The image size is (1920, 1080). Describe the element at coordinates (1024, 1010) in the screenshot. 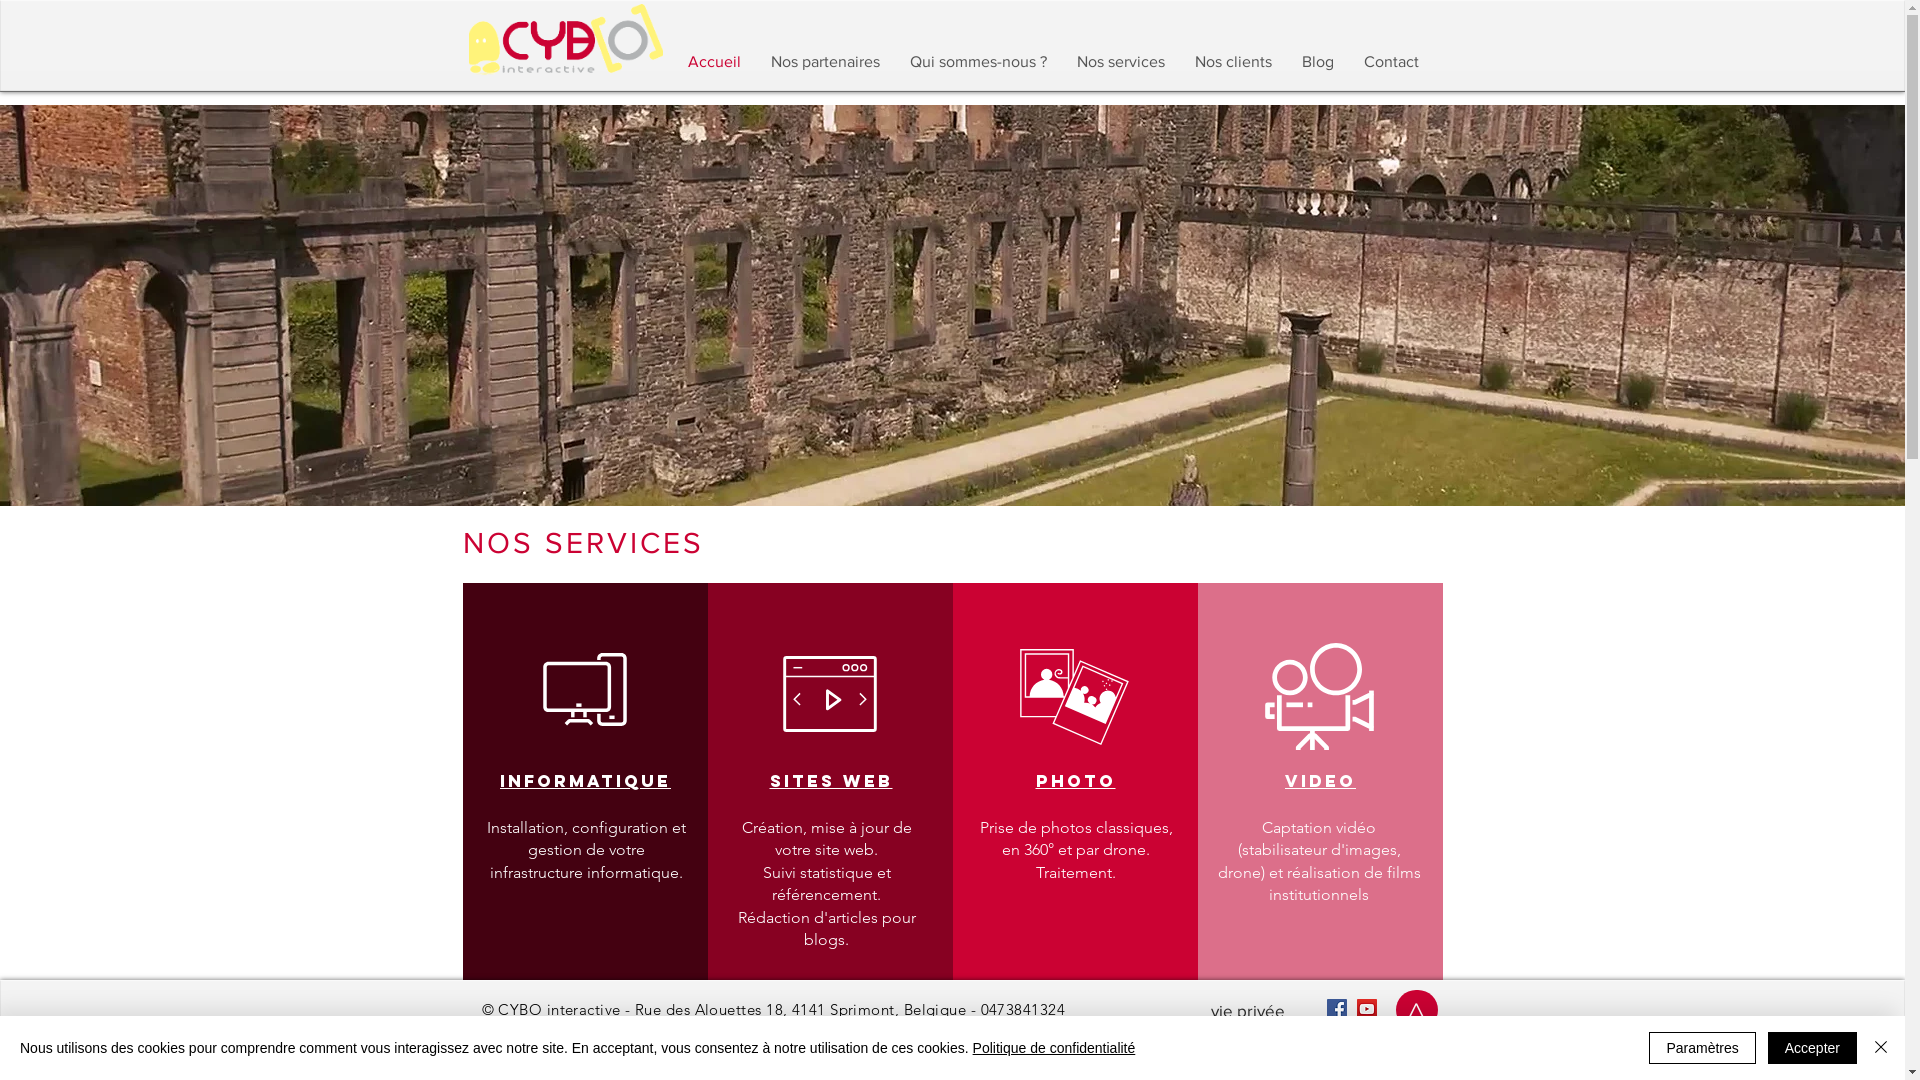

I see `0473841324` at that location.